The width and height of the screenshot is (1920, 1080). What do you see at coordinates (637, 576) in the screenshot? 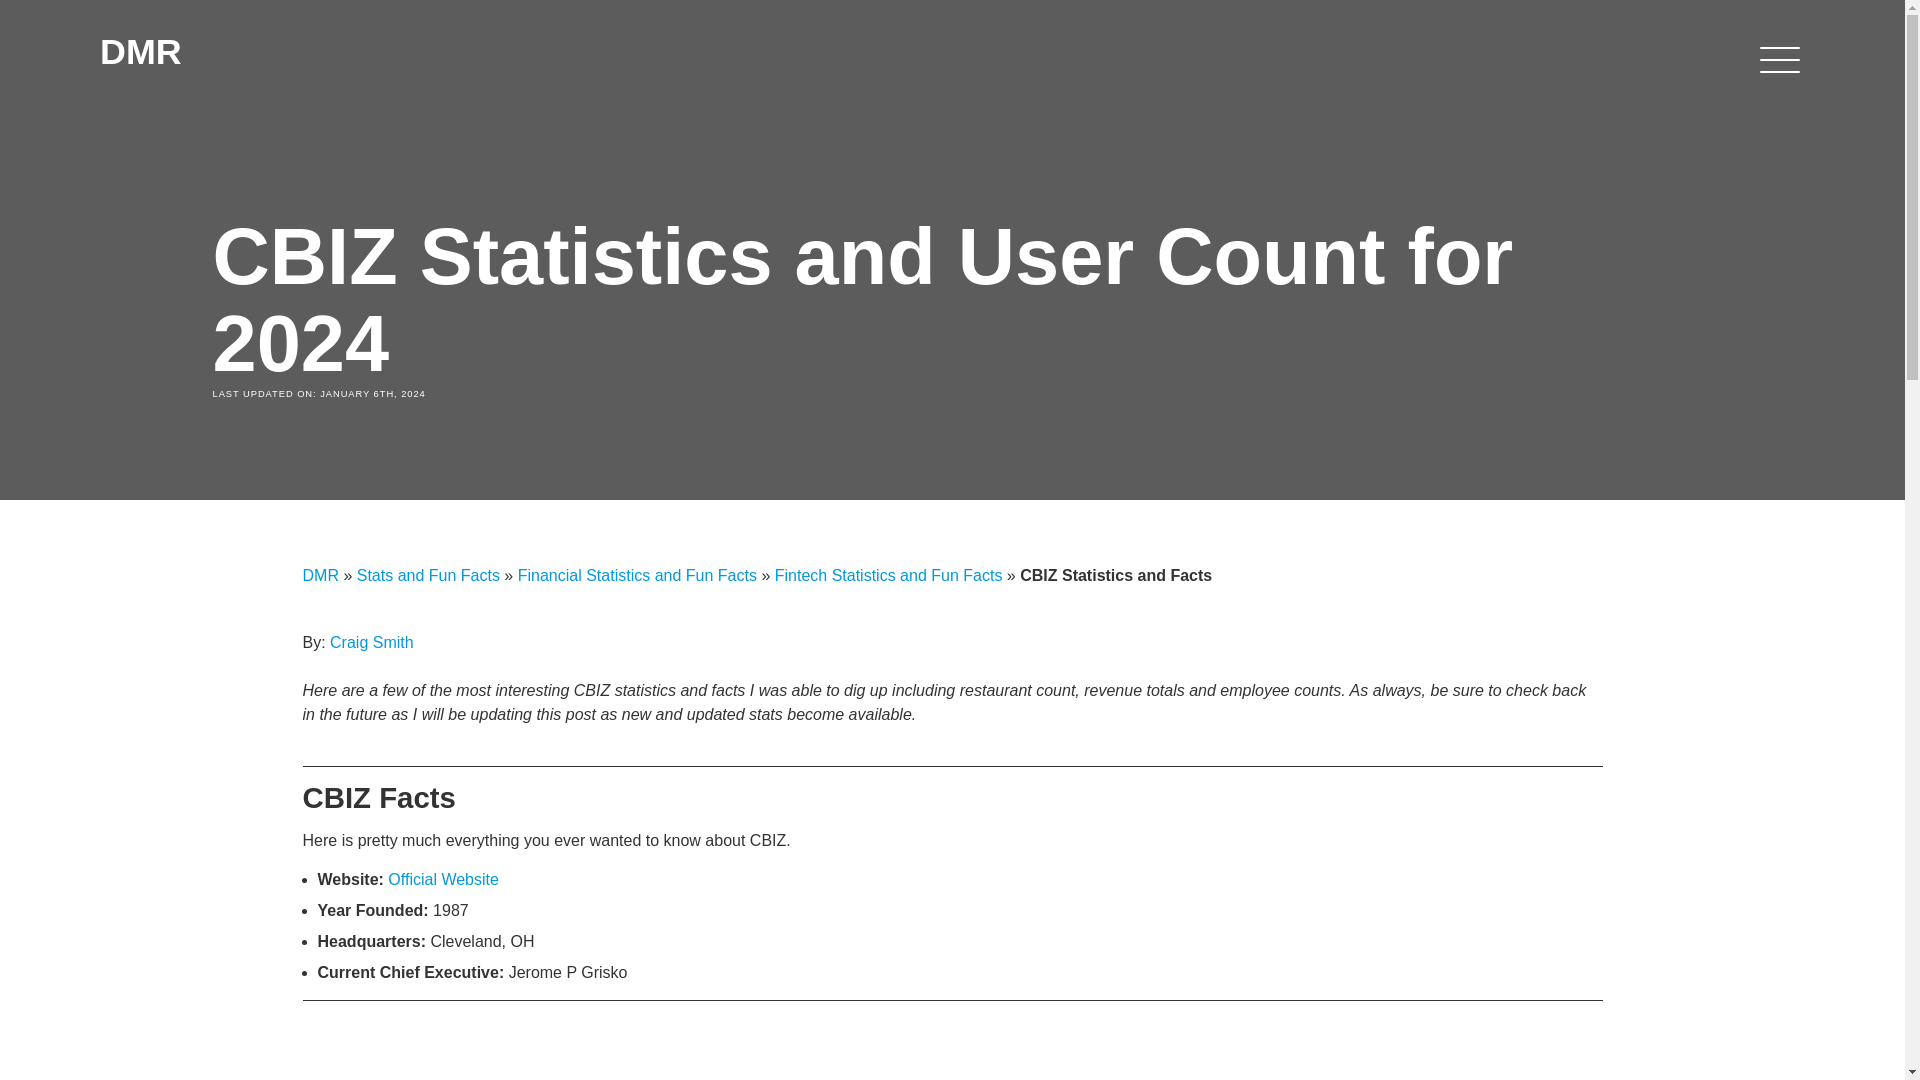
I see `Financial Statistics and Fun Facts` at bounding box center [637, 576].